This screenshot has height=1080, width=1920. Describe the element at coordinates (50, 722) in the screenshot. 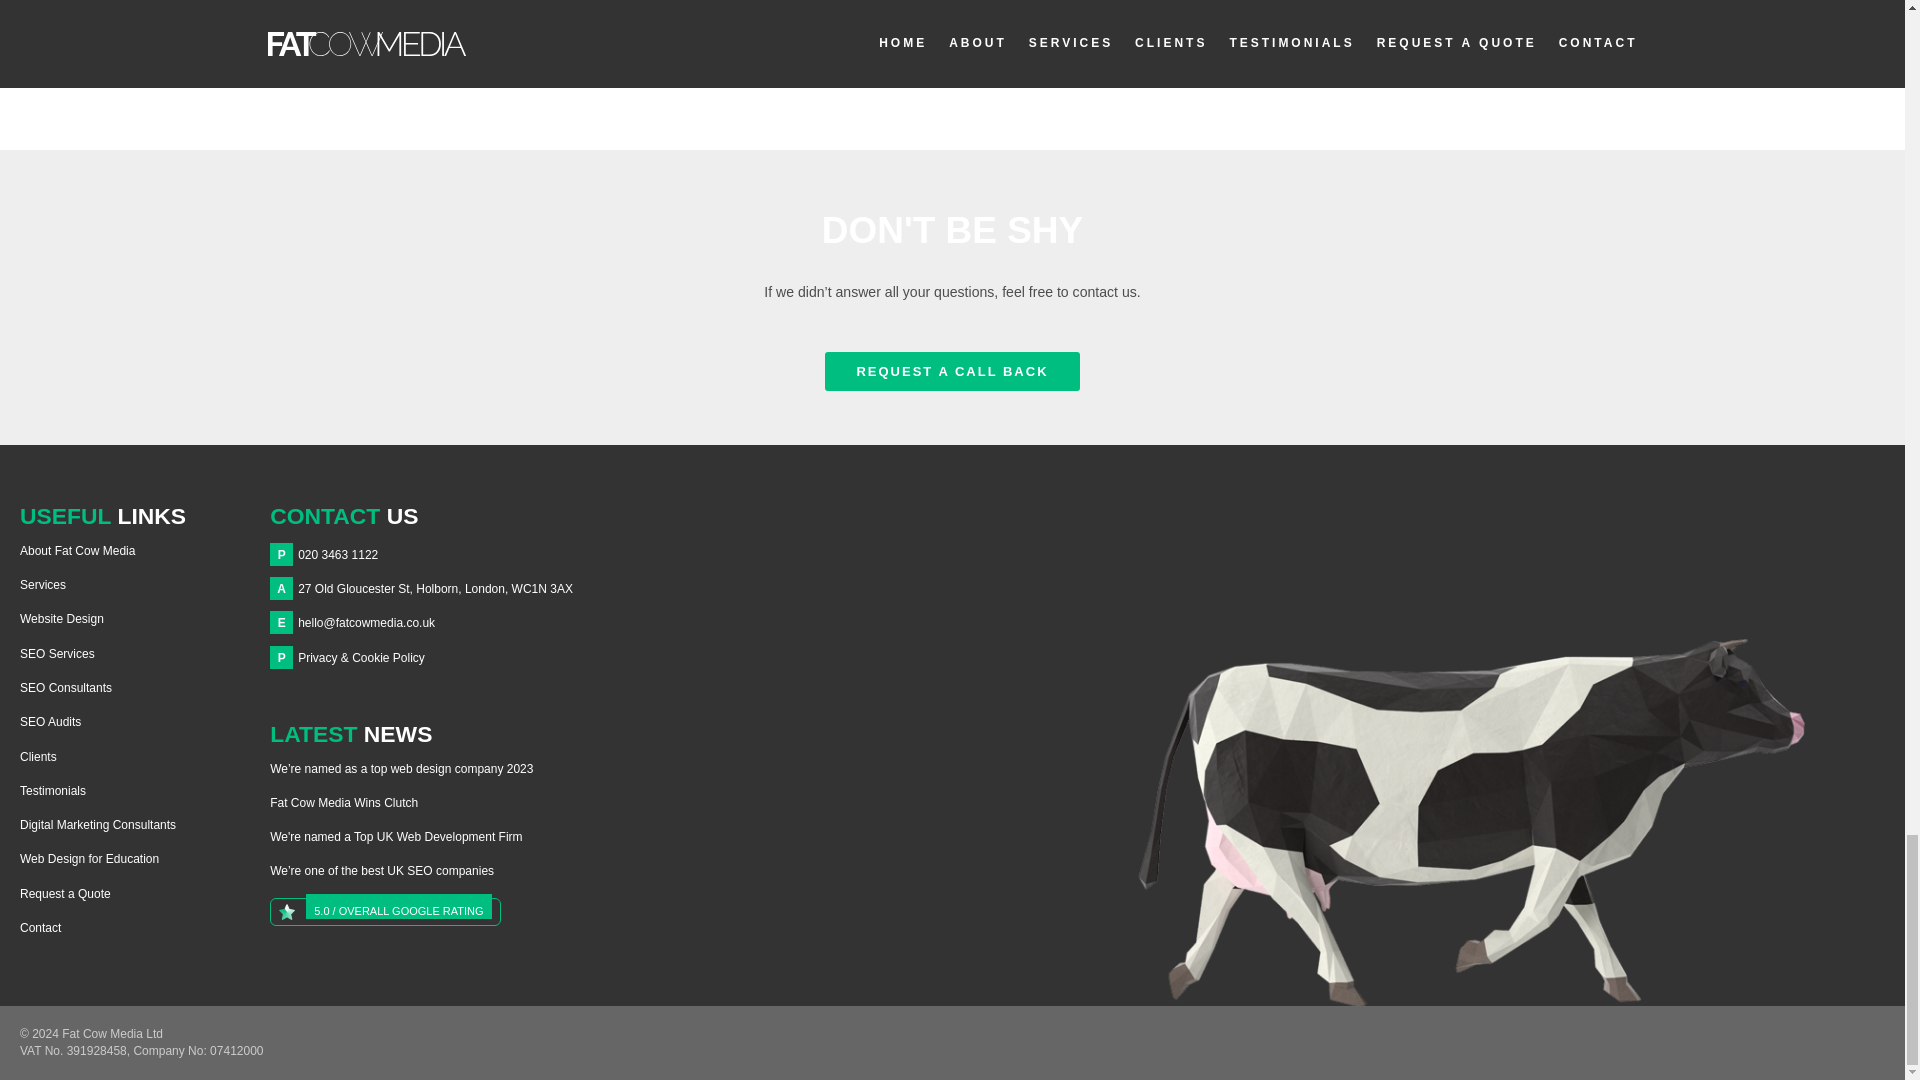

I see `SEO Audits` at that location.